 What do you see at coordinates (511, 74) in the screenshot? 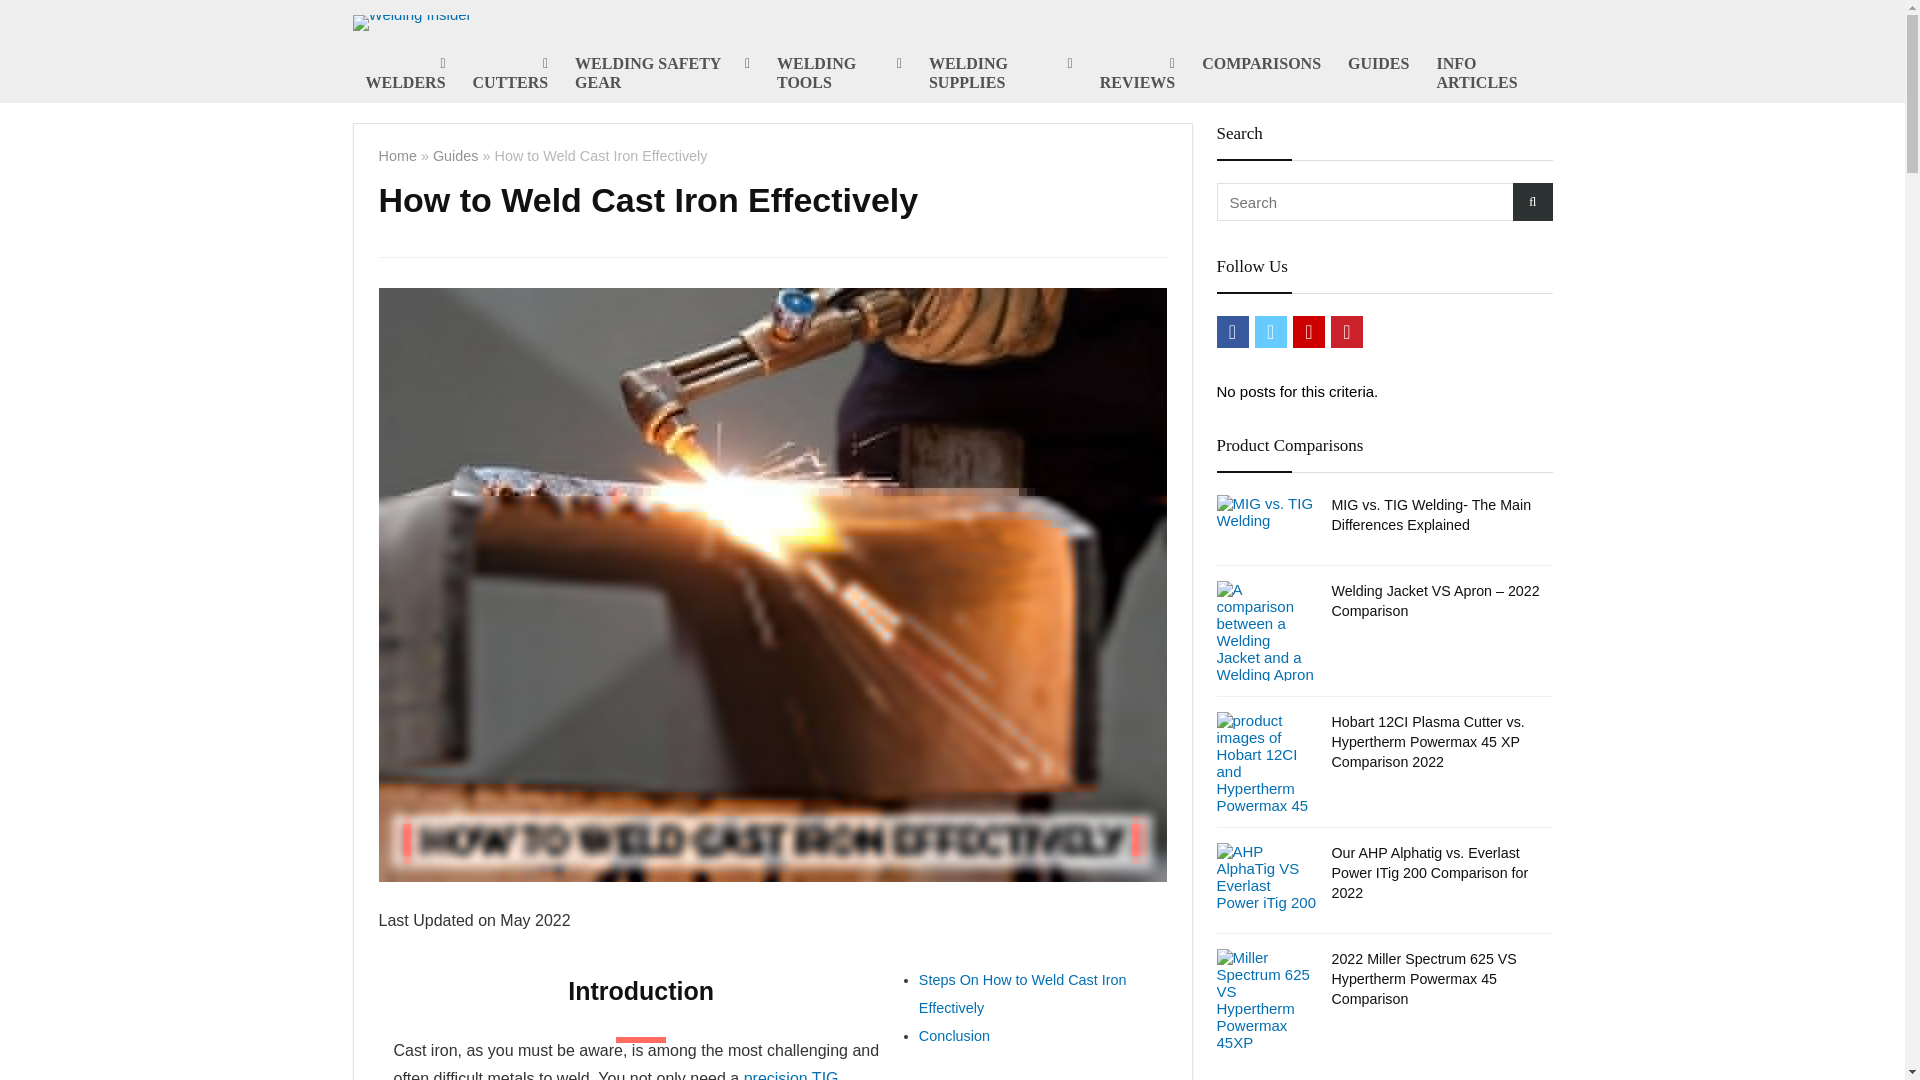
I see `CUTTERS` at bounding box center [511, 74].